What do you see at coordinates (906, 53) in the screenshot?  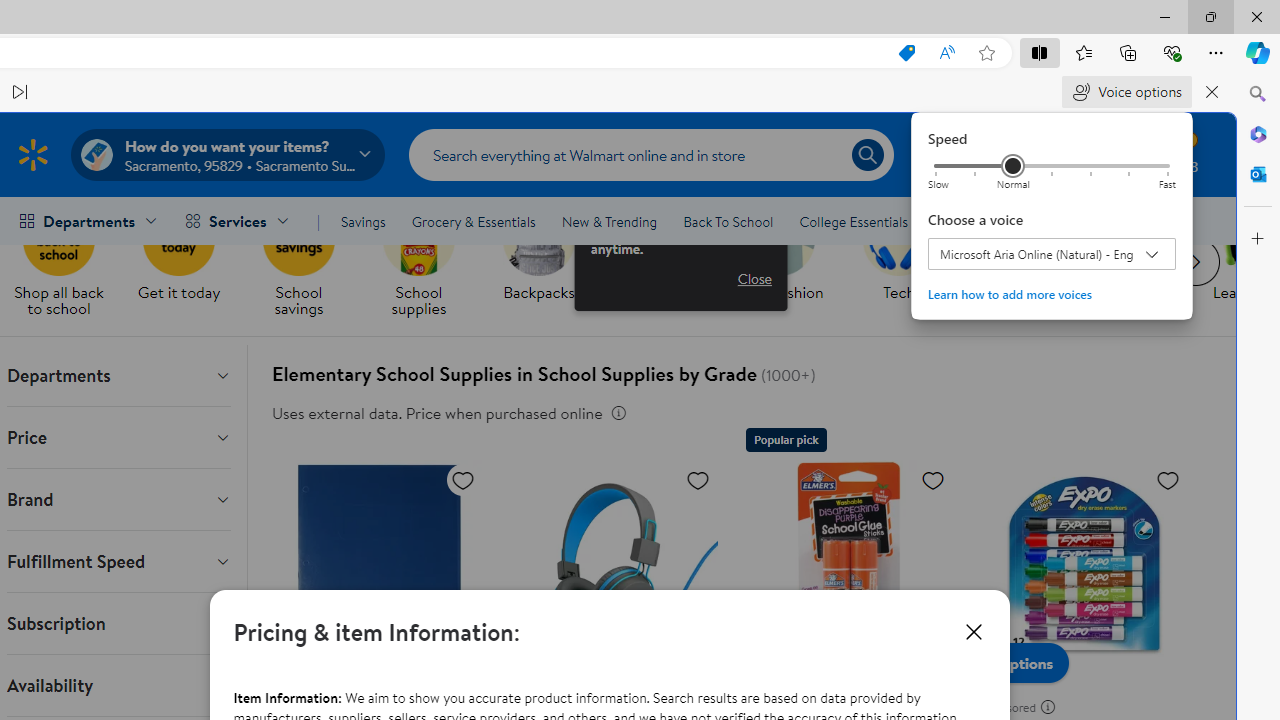 I see `This site has coupons! Shopping in Microsoft Edge, 7` at bounding box center [906, 53].